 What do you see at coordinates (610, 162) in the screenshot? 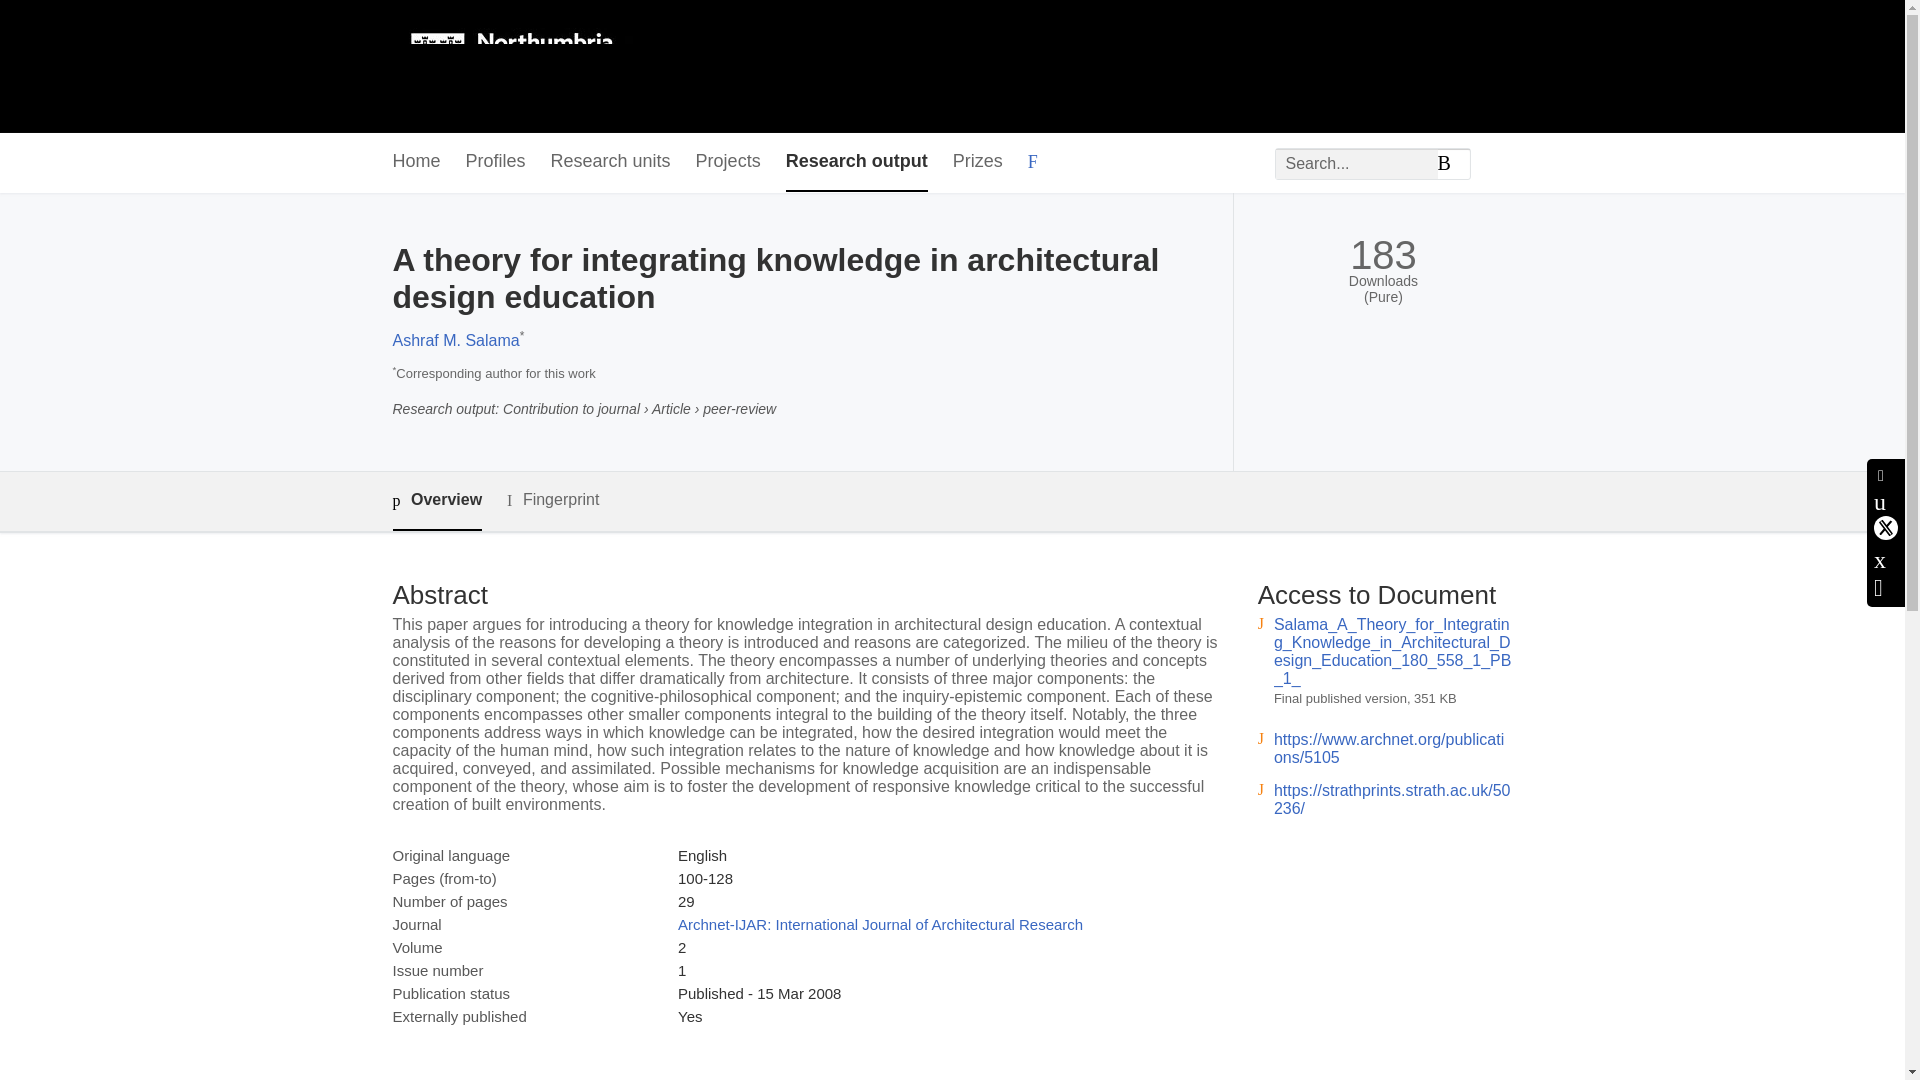
I see `Research units` at bounding box center [610, 162].